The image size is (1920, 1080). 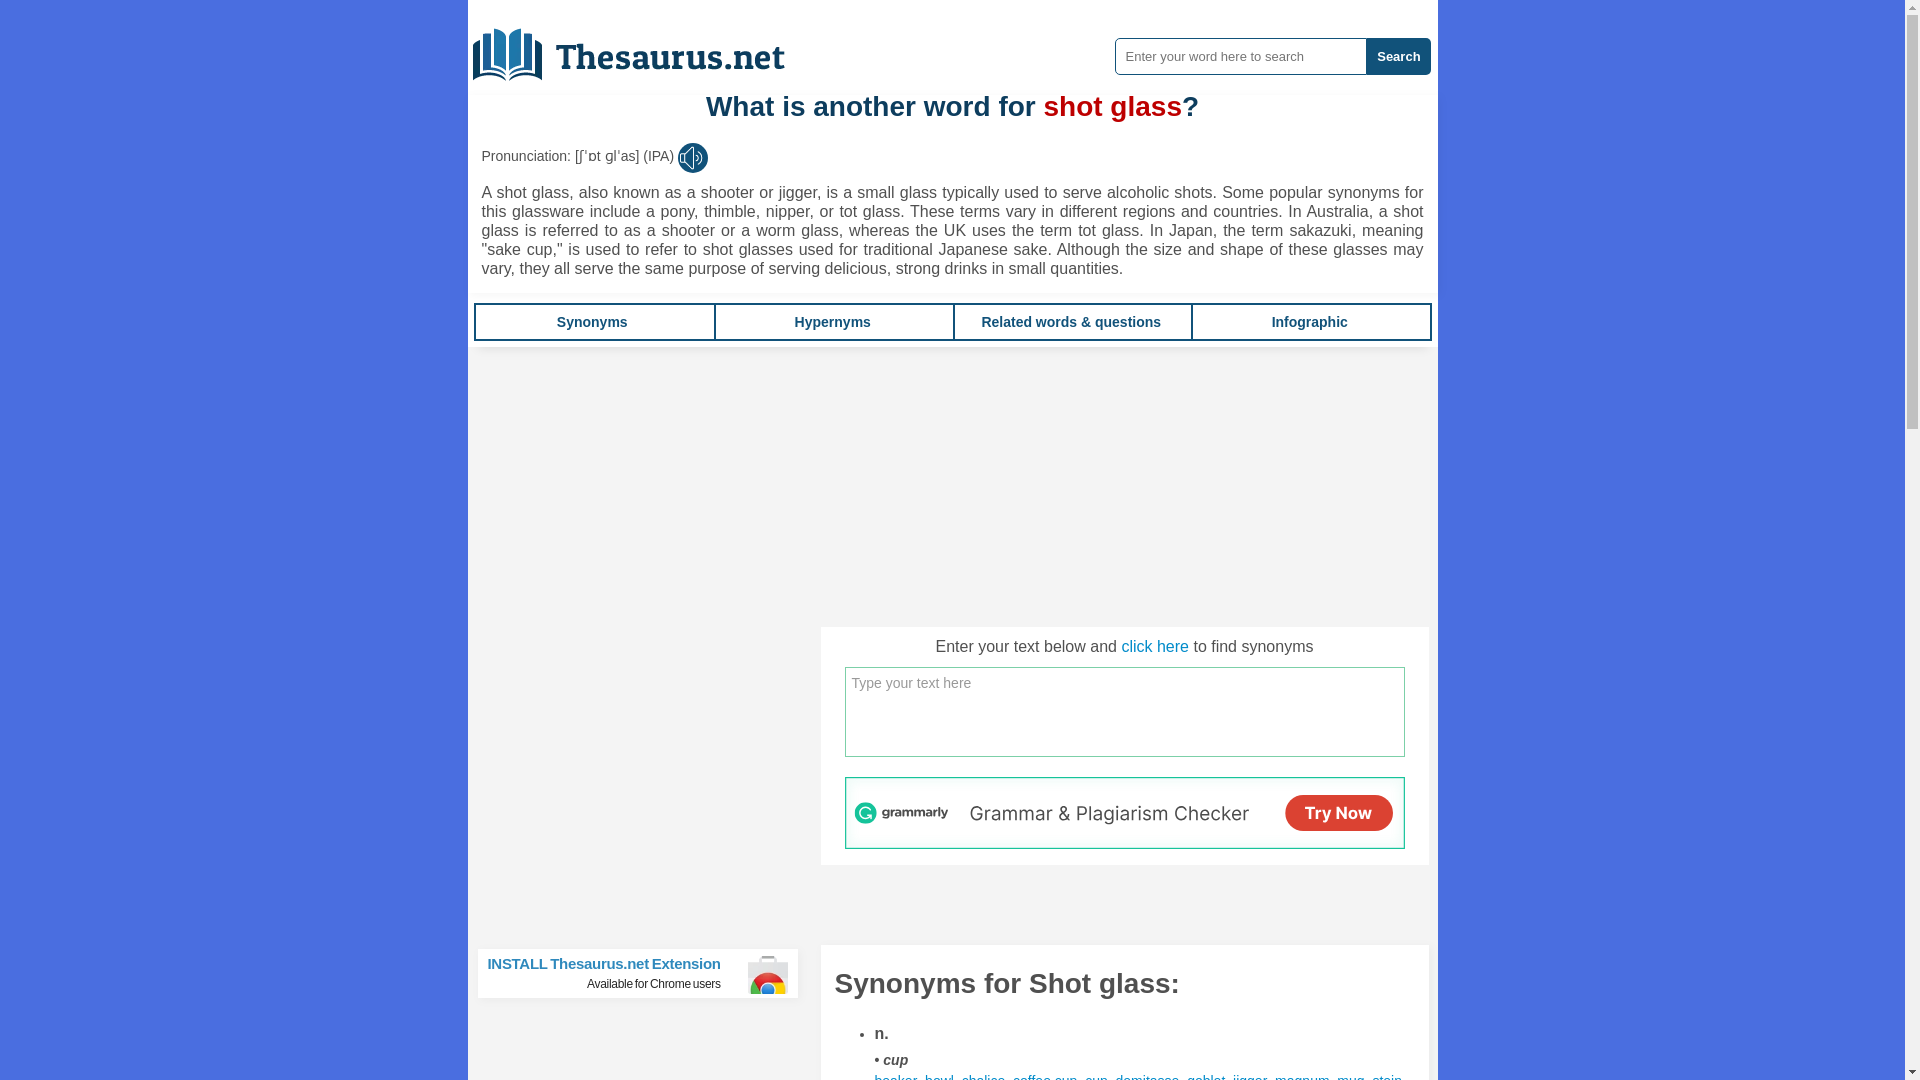 What do you see at coordinates (646, 973) in the screenshot?
I see `demitasse` at bounding box center [646, 973].